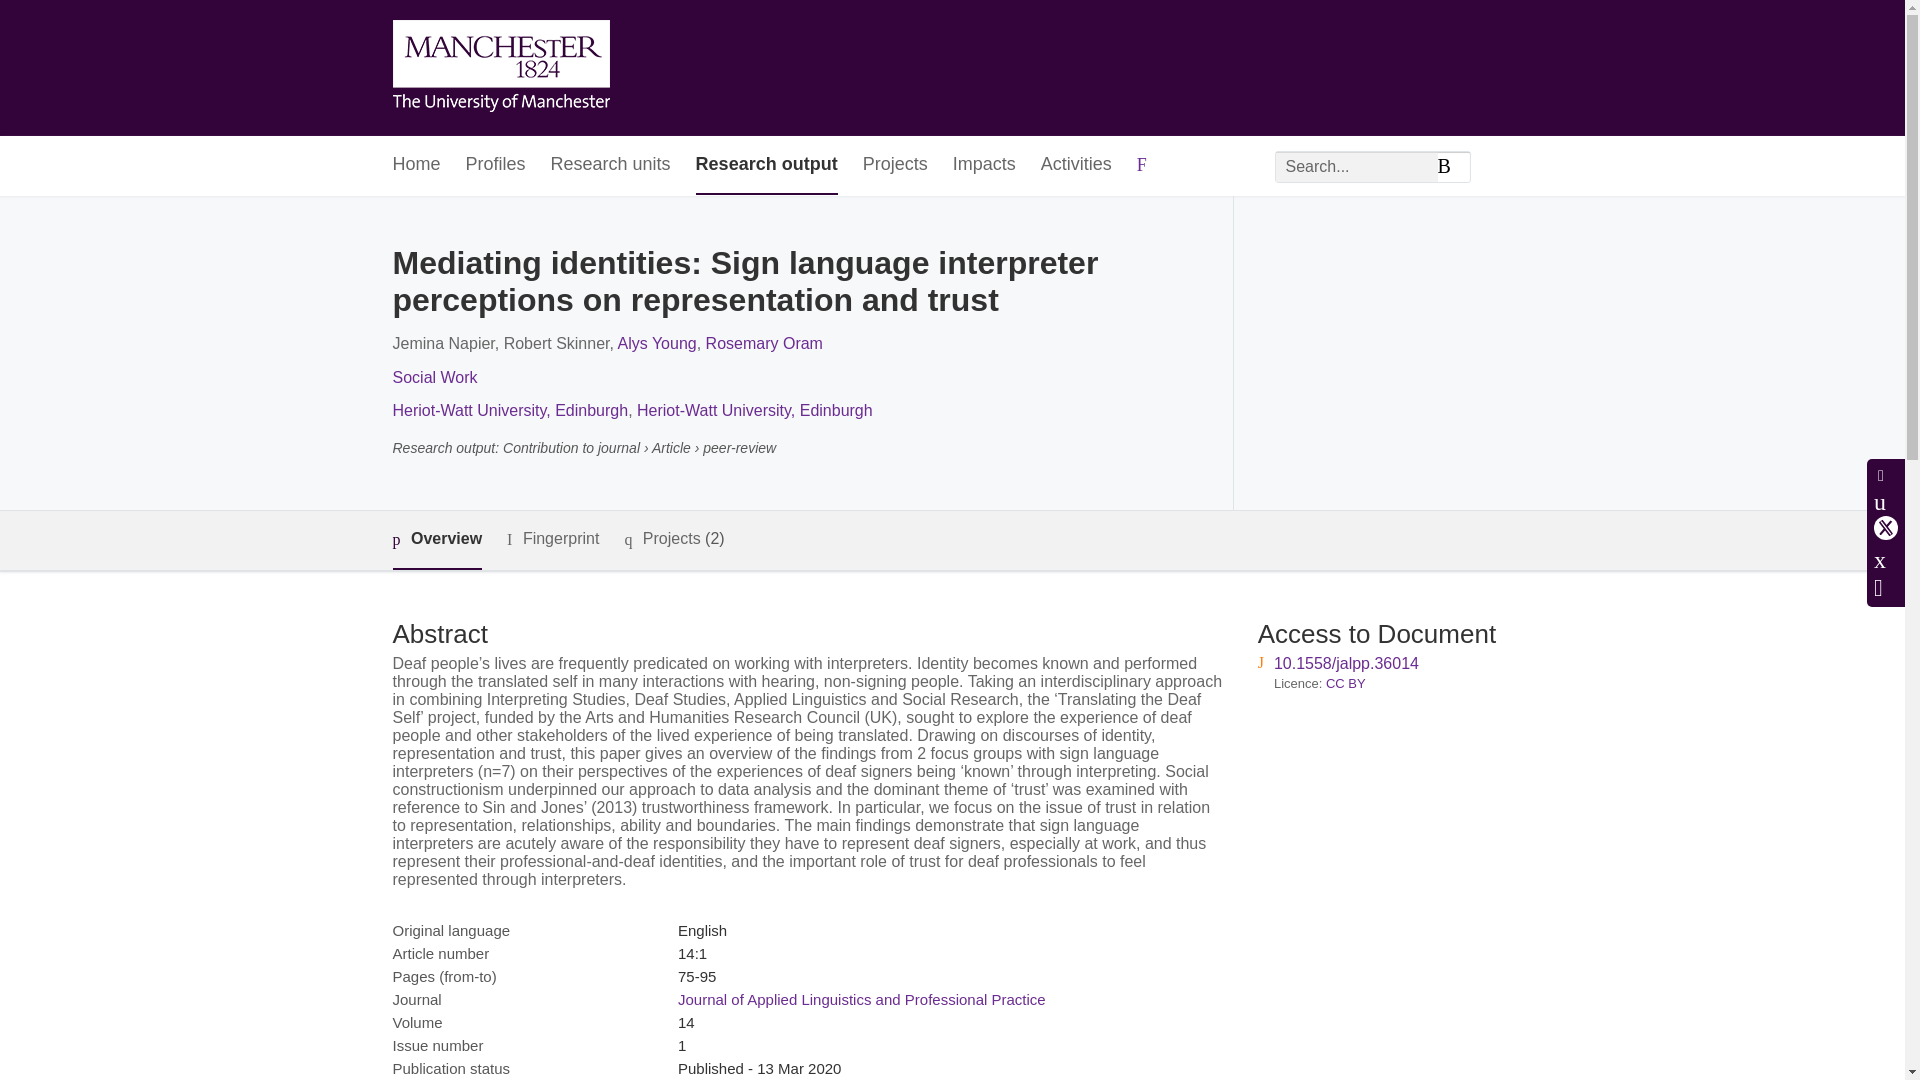 The width and height of the screenshot is (1920, 1080). What do you see at coordinates (755, 410) in the screenshot?
I see `Heriot-Watt University, Edinburgh` at bounding box center [755, 410].